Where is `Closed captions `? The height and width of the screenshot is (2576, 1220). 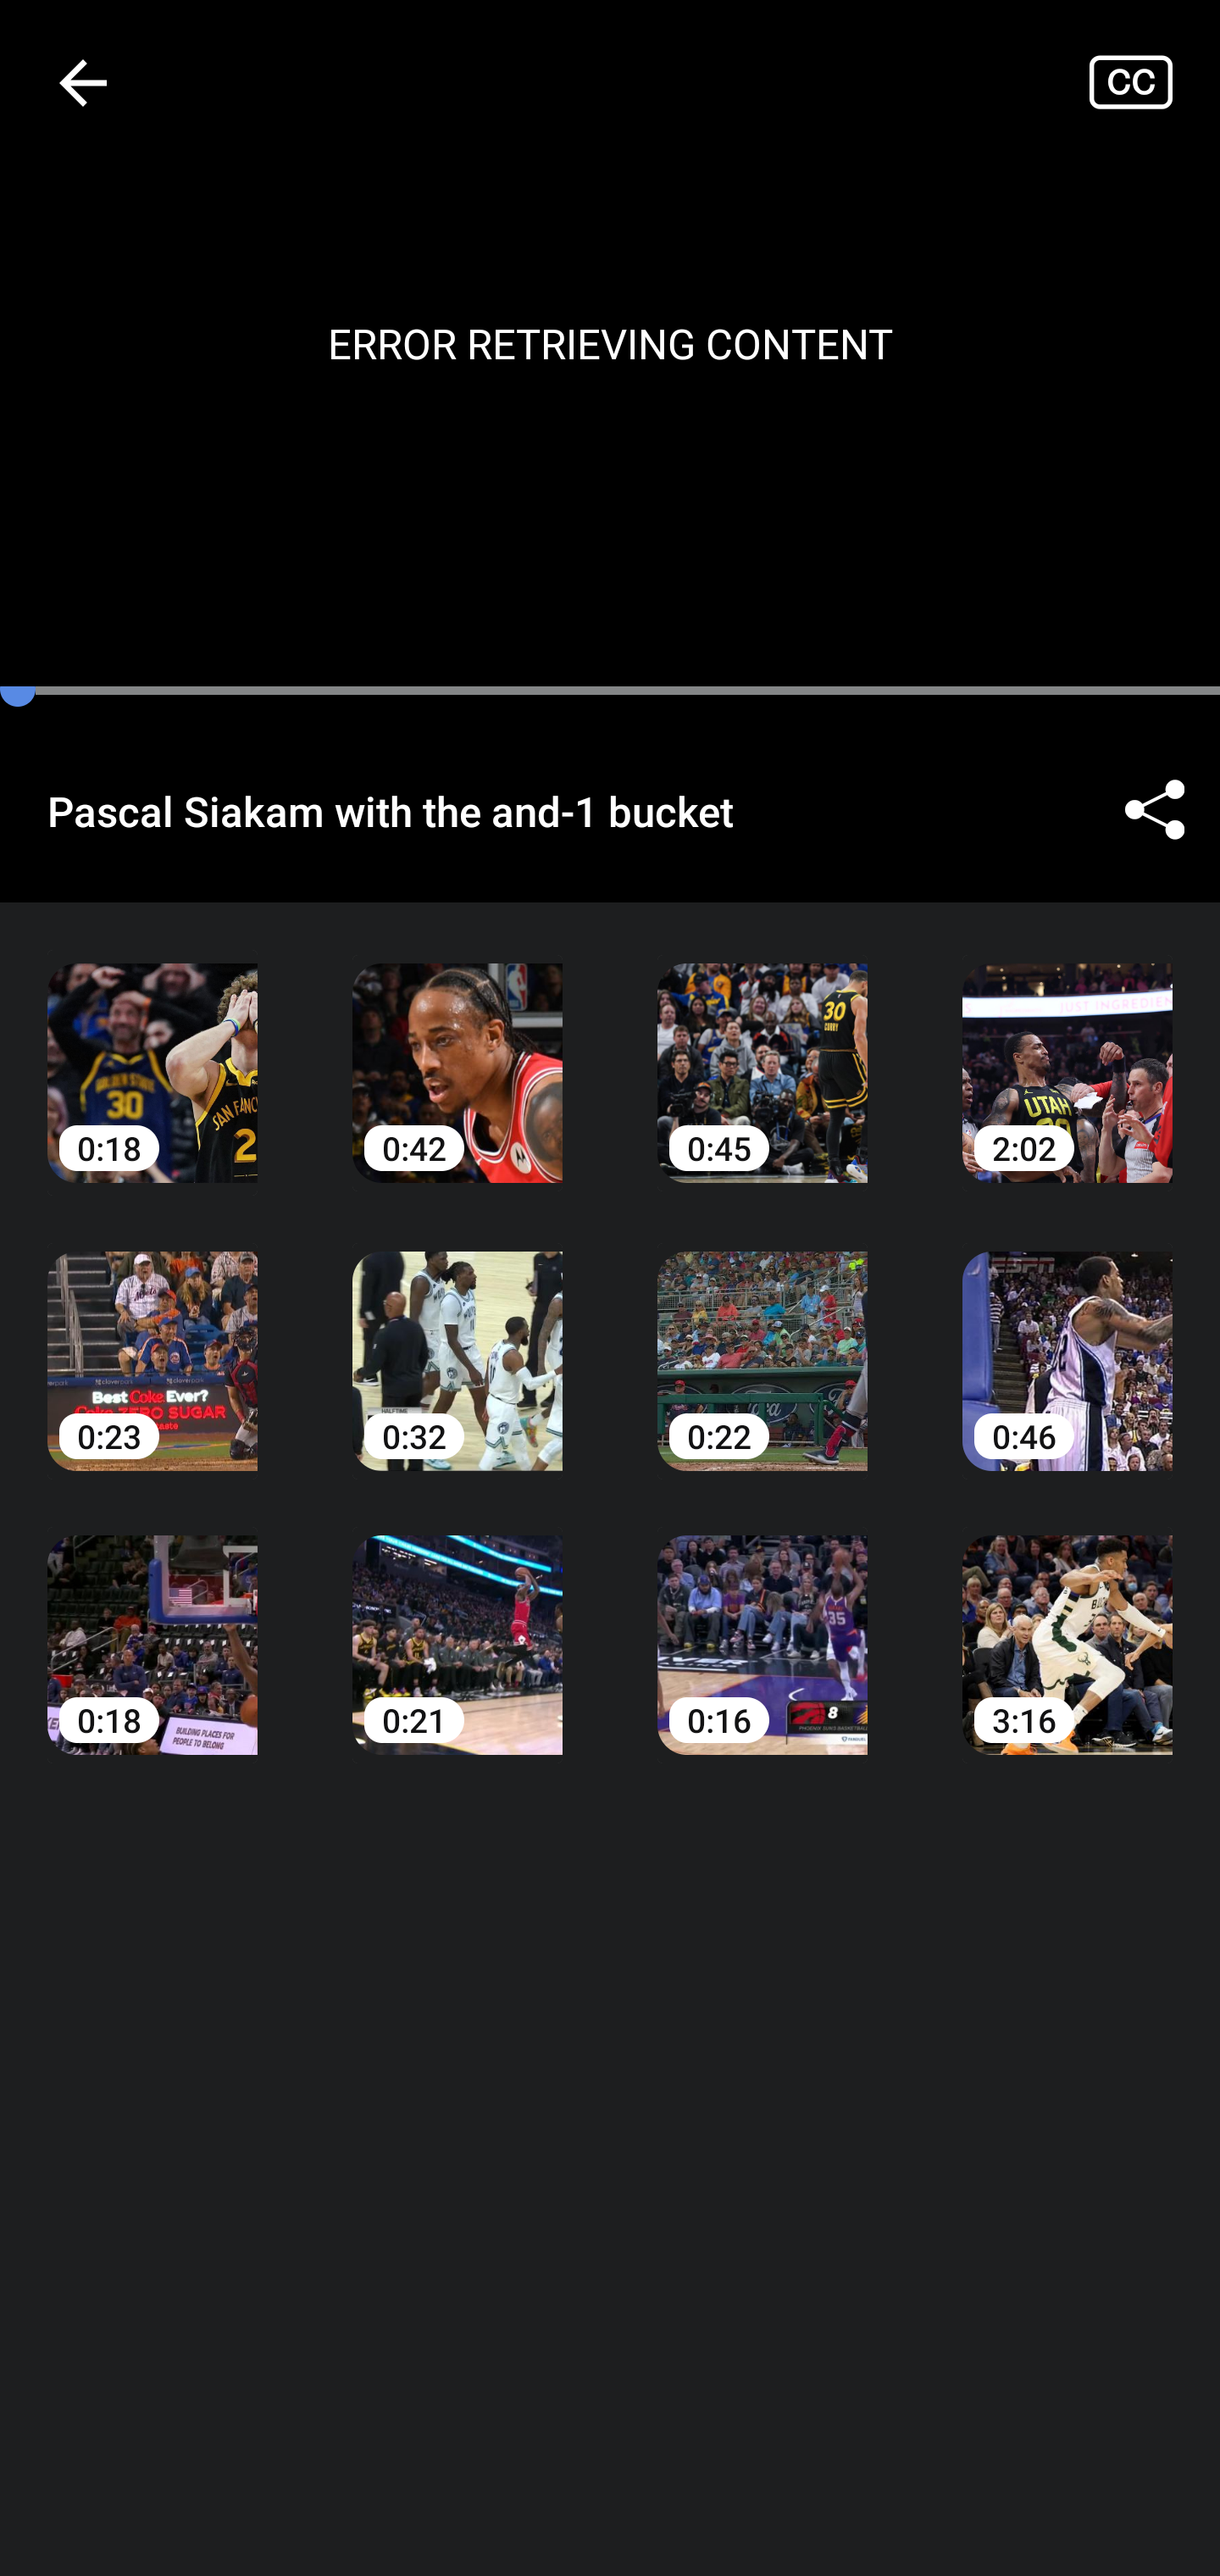 Closed captions  is located at coordinates (1154, 81).